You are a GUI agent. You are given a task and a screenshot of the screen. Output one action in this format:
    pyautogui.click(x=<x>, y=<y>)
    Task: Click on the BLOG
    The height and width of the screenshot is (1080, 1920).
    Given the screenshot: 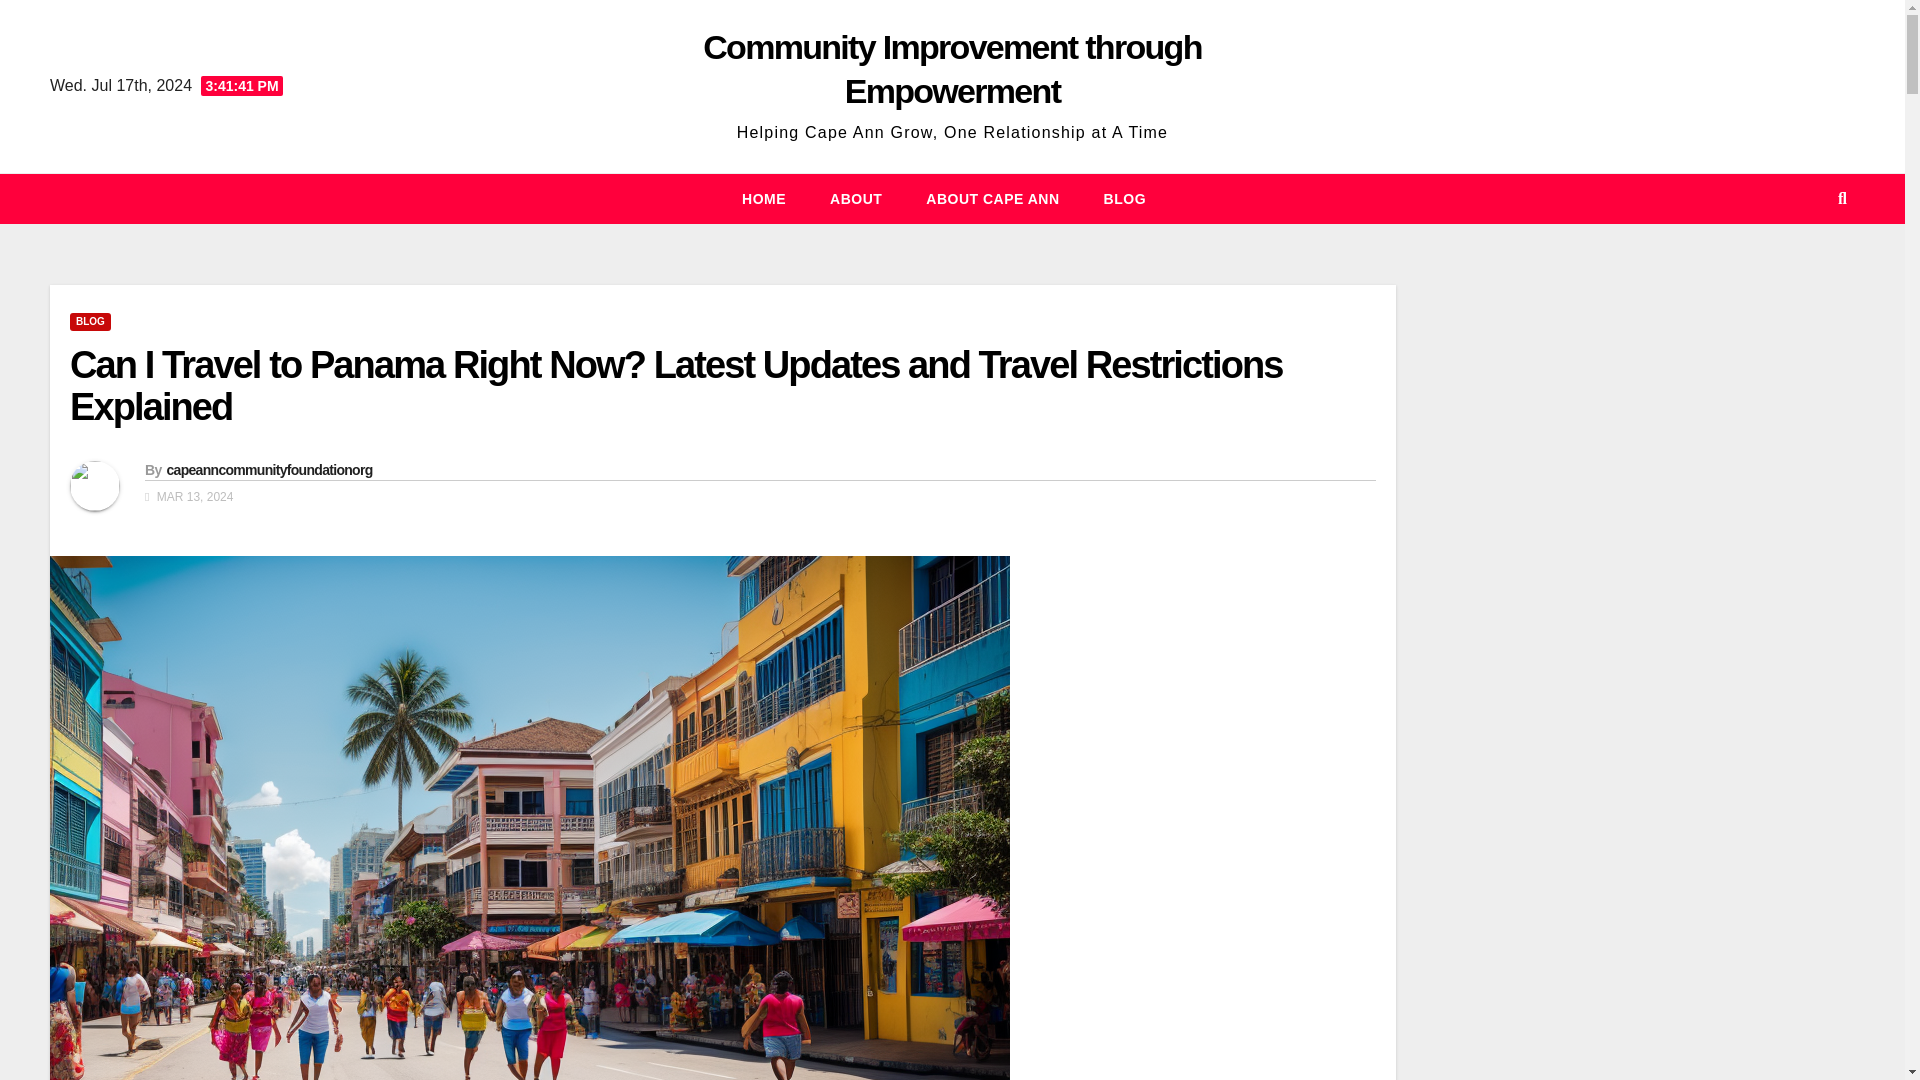 What is the action you would take?
    pyautogui.click(x=90, y=322)
    